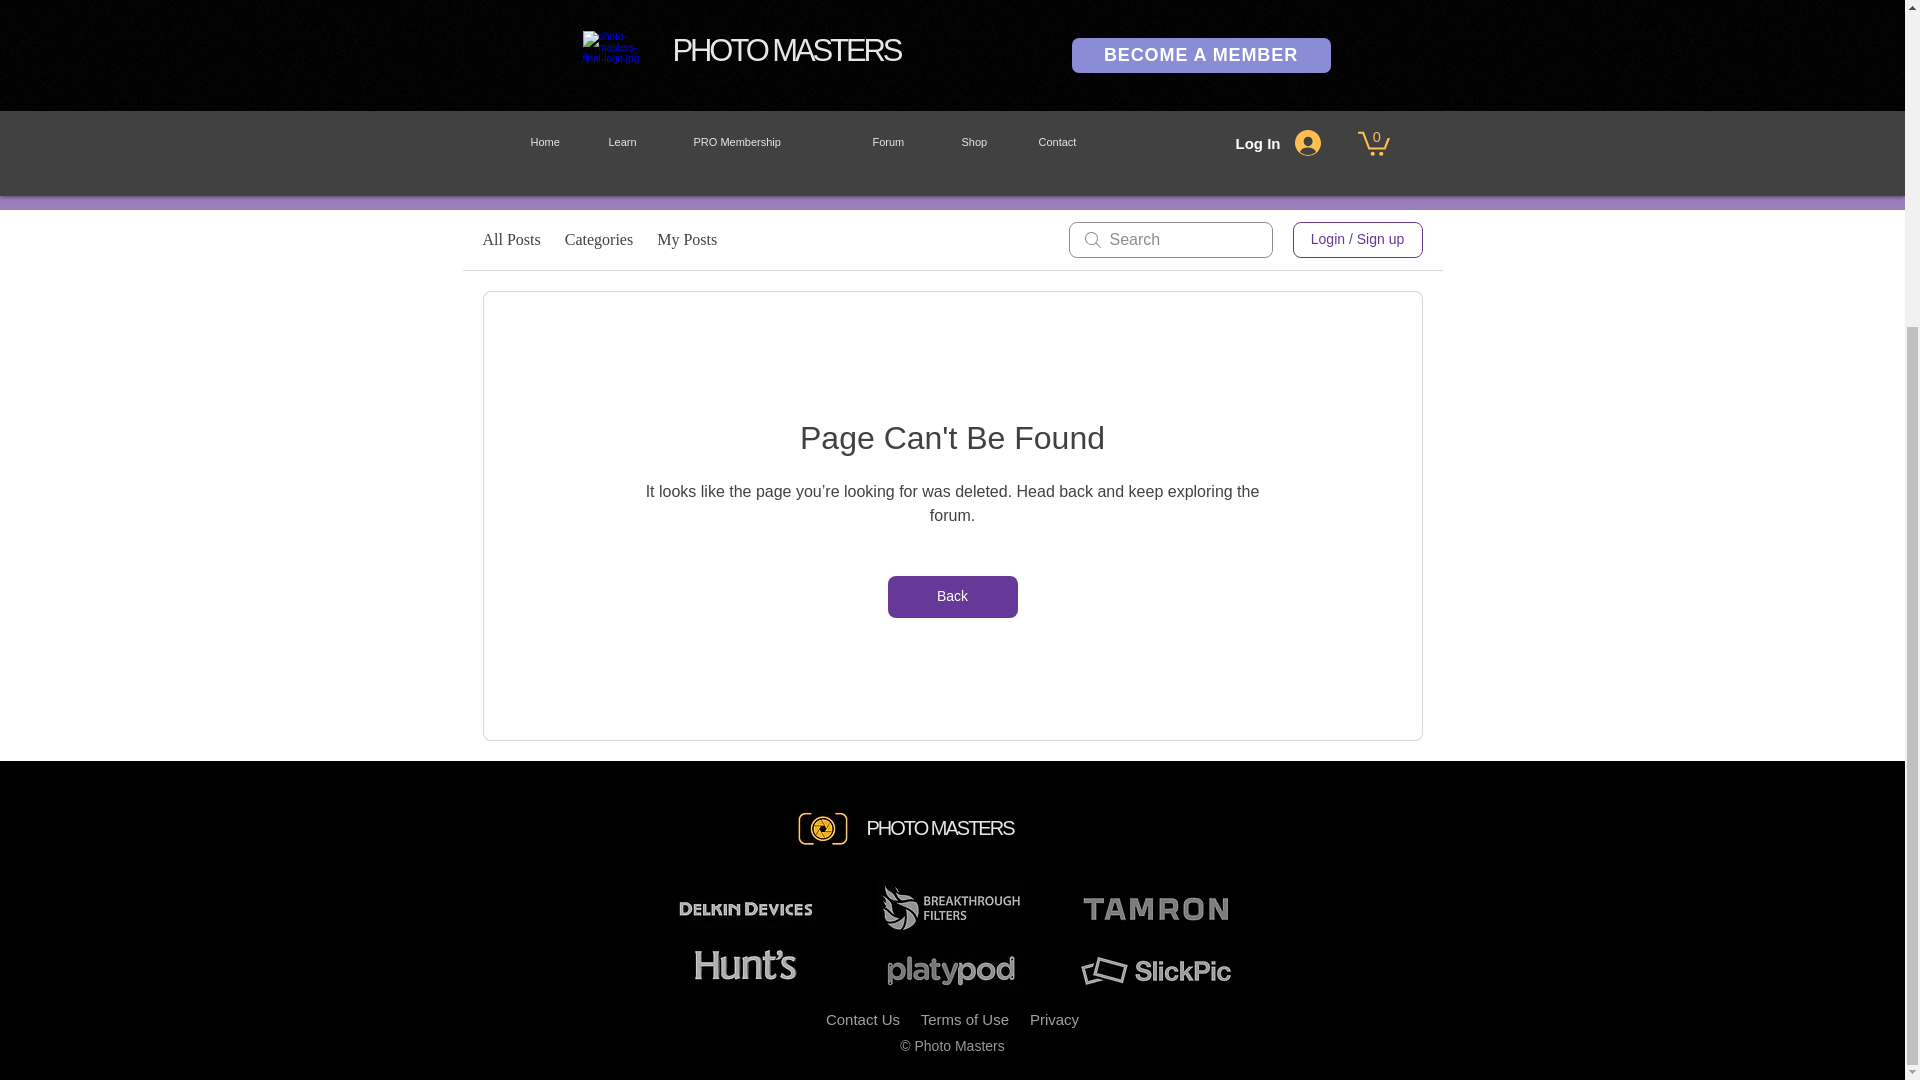 This screenshot has height=1080, width=1920. What do you see at coordinates (952, 176) in the screenshot?
I see `FREE PHOTOGRAPHY WEBINAR!` at bounding box center [952, 176].